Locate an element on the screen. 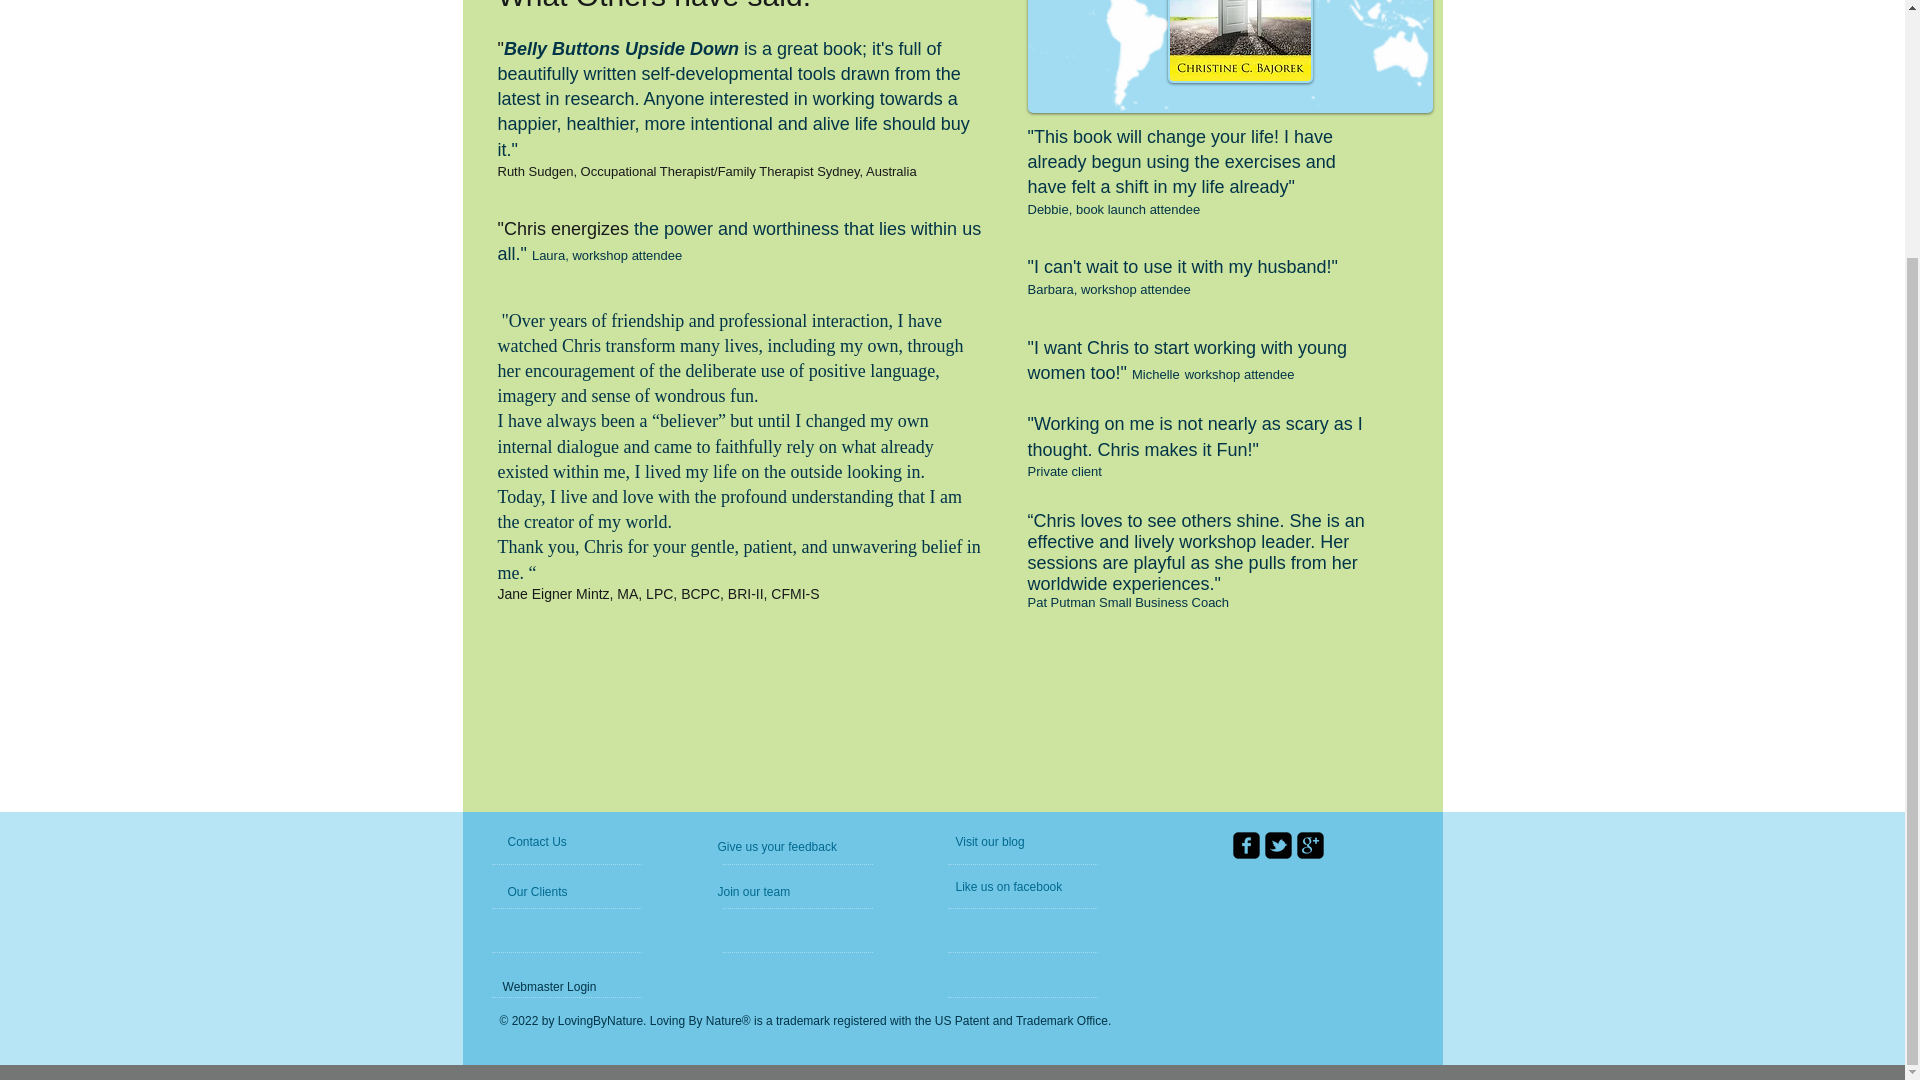 This screenshot has height=1080, width=1920. Give us your feedback is located at coordinates (808, 846).